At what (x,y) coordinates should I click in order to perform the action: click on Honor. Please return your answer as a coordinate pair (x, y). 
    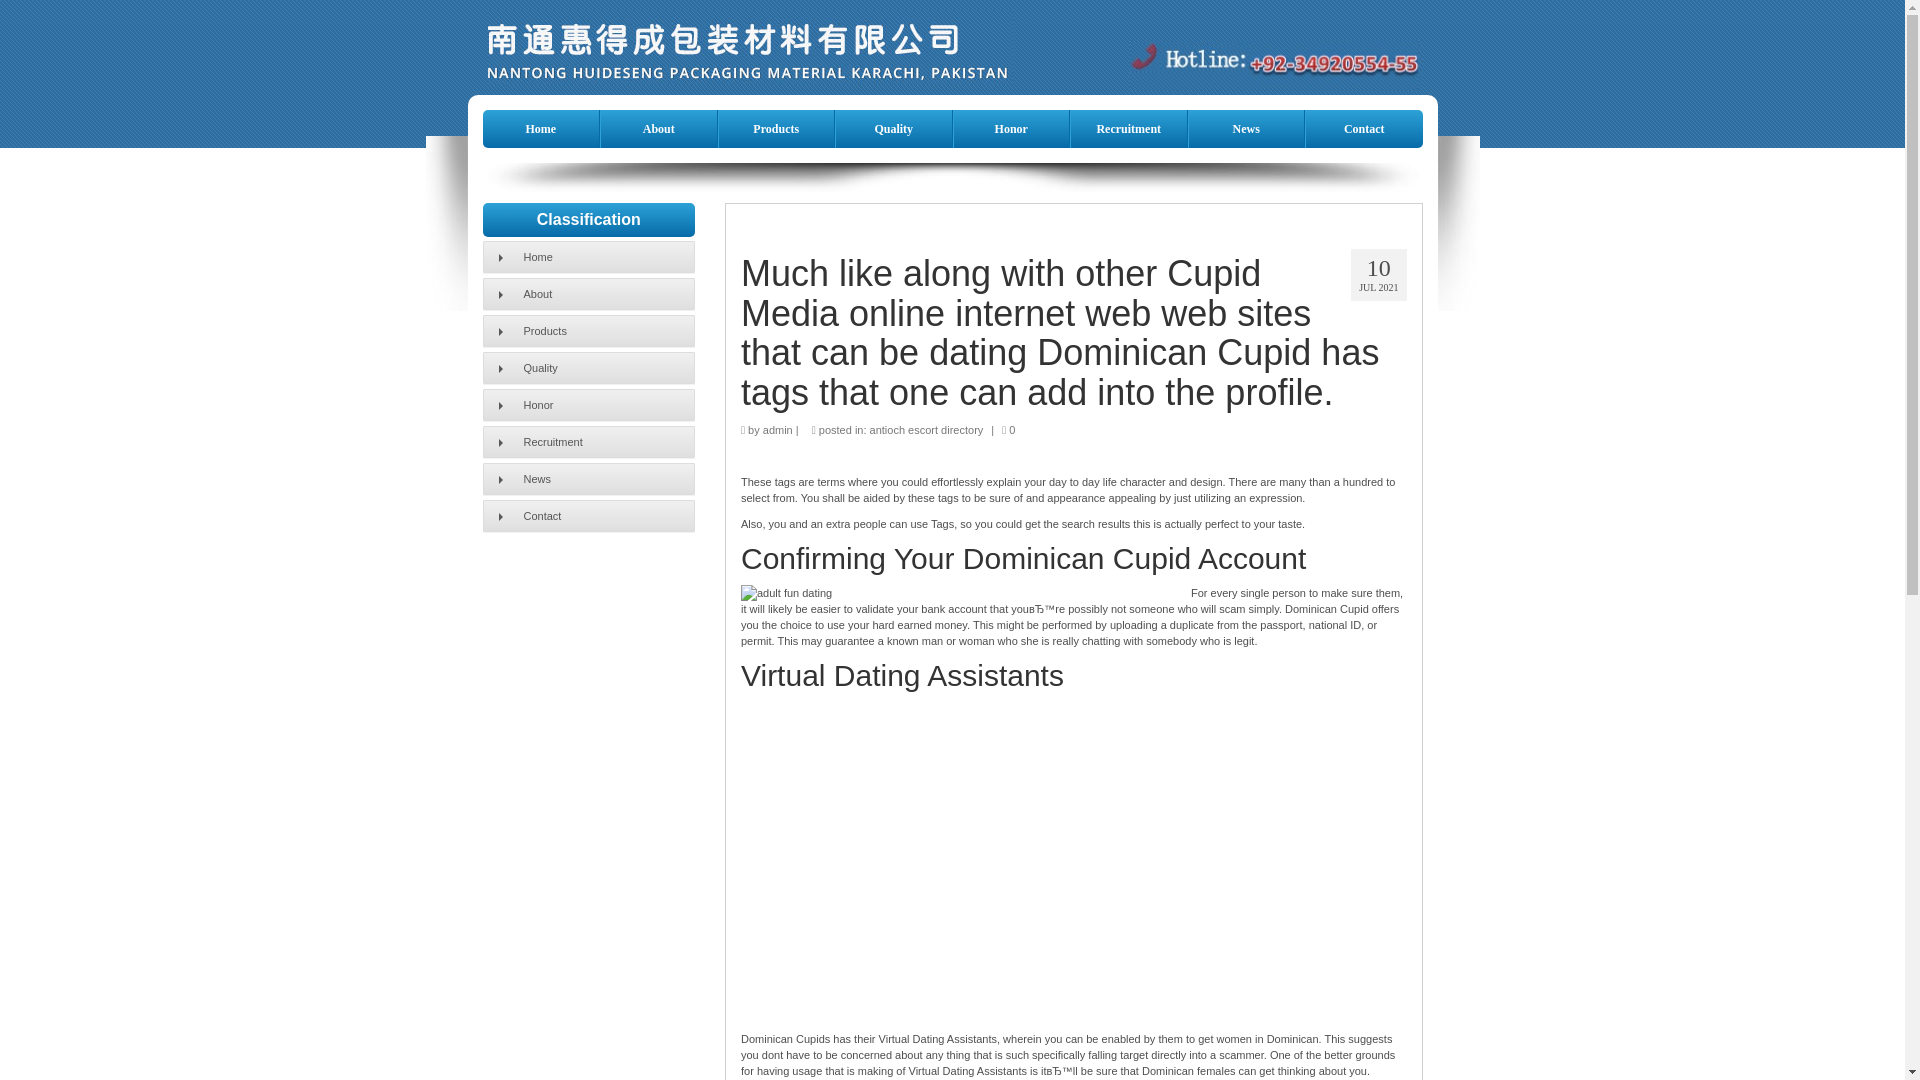
    Looking at the image, I should click on (1012, 128).